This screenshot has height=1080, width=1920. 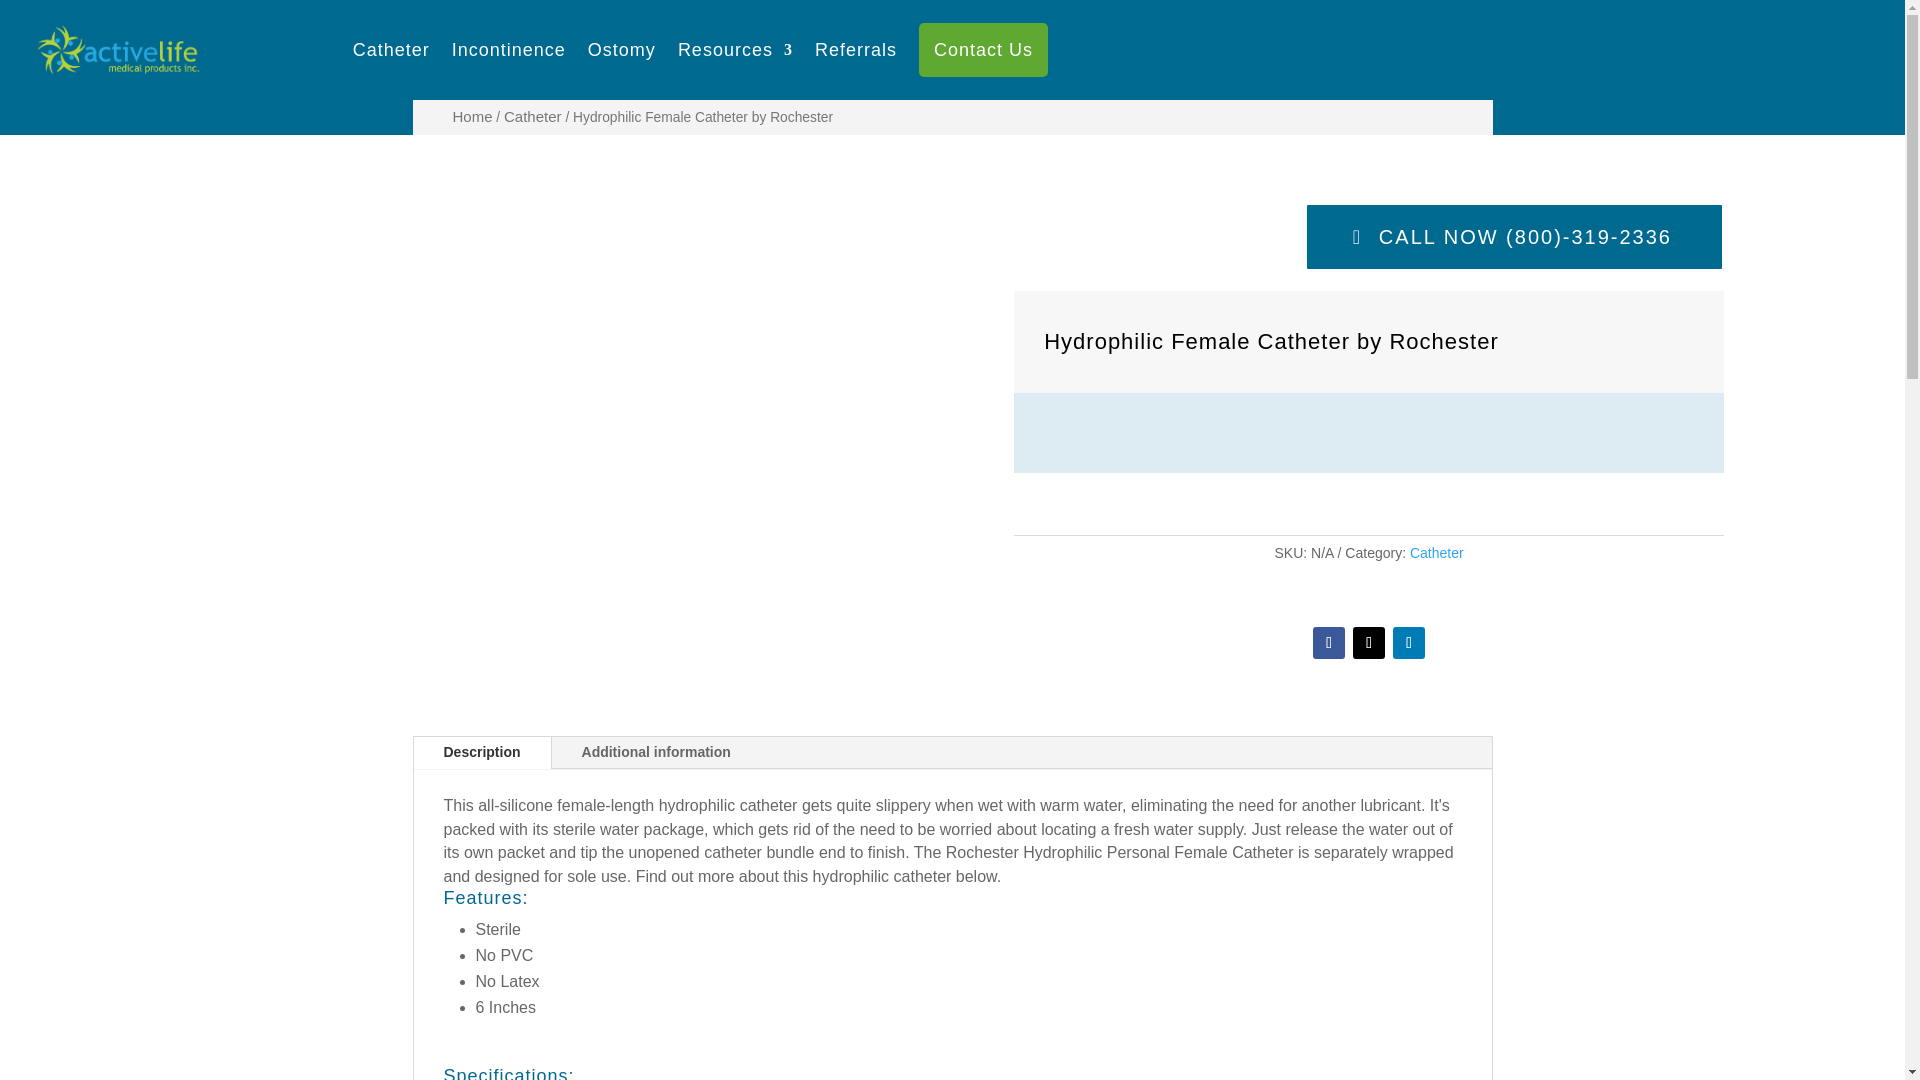 I want to click on Description, so click(x=482, y=752).